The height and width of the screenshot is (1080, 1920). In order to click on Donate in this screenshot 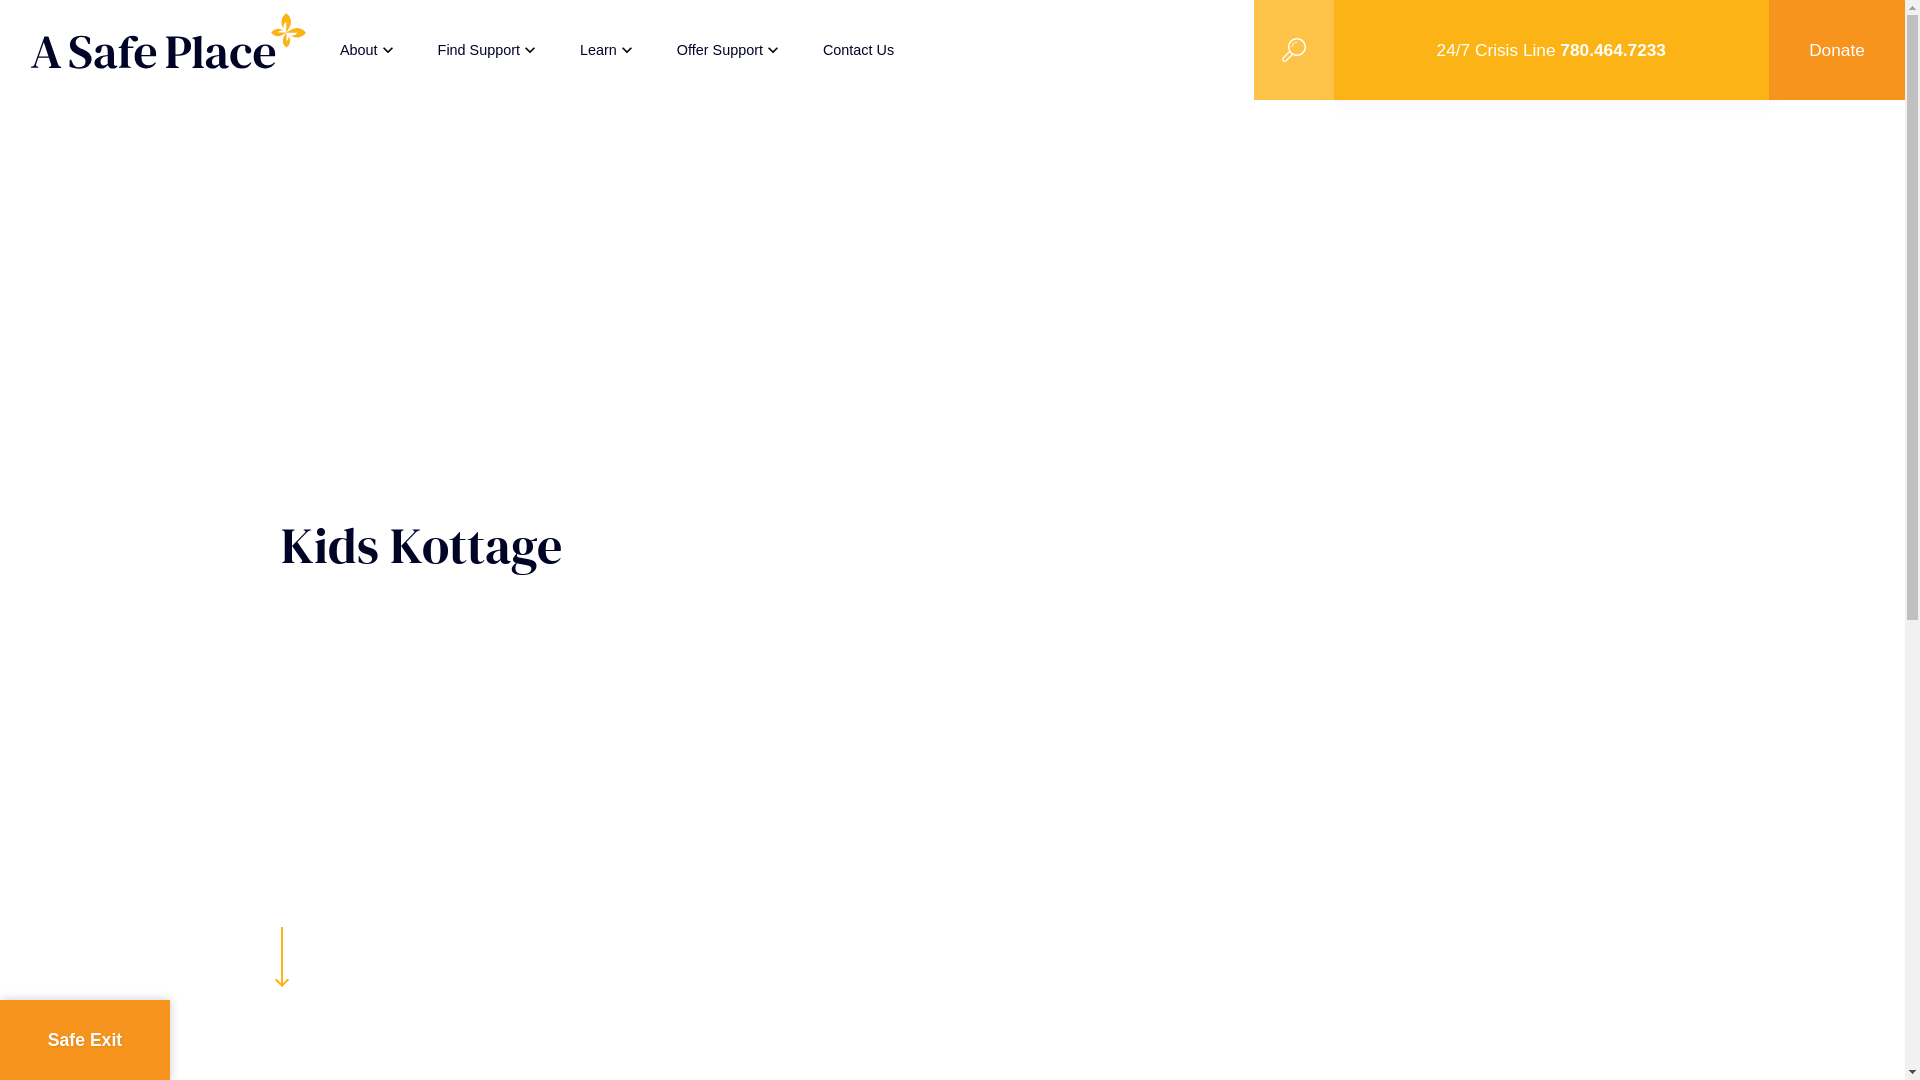, I will do `click(1837, 50)`.